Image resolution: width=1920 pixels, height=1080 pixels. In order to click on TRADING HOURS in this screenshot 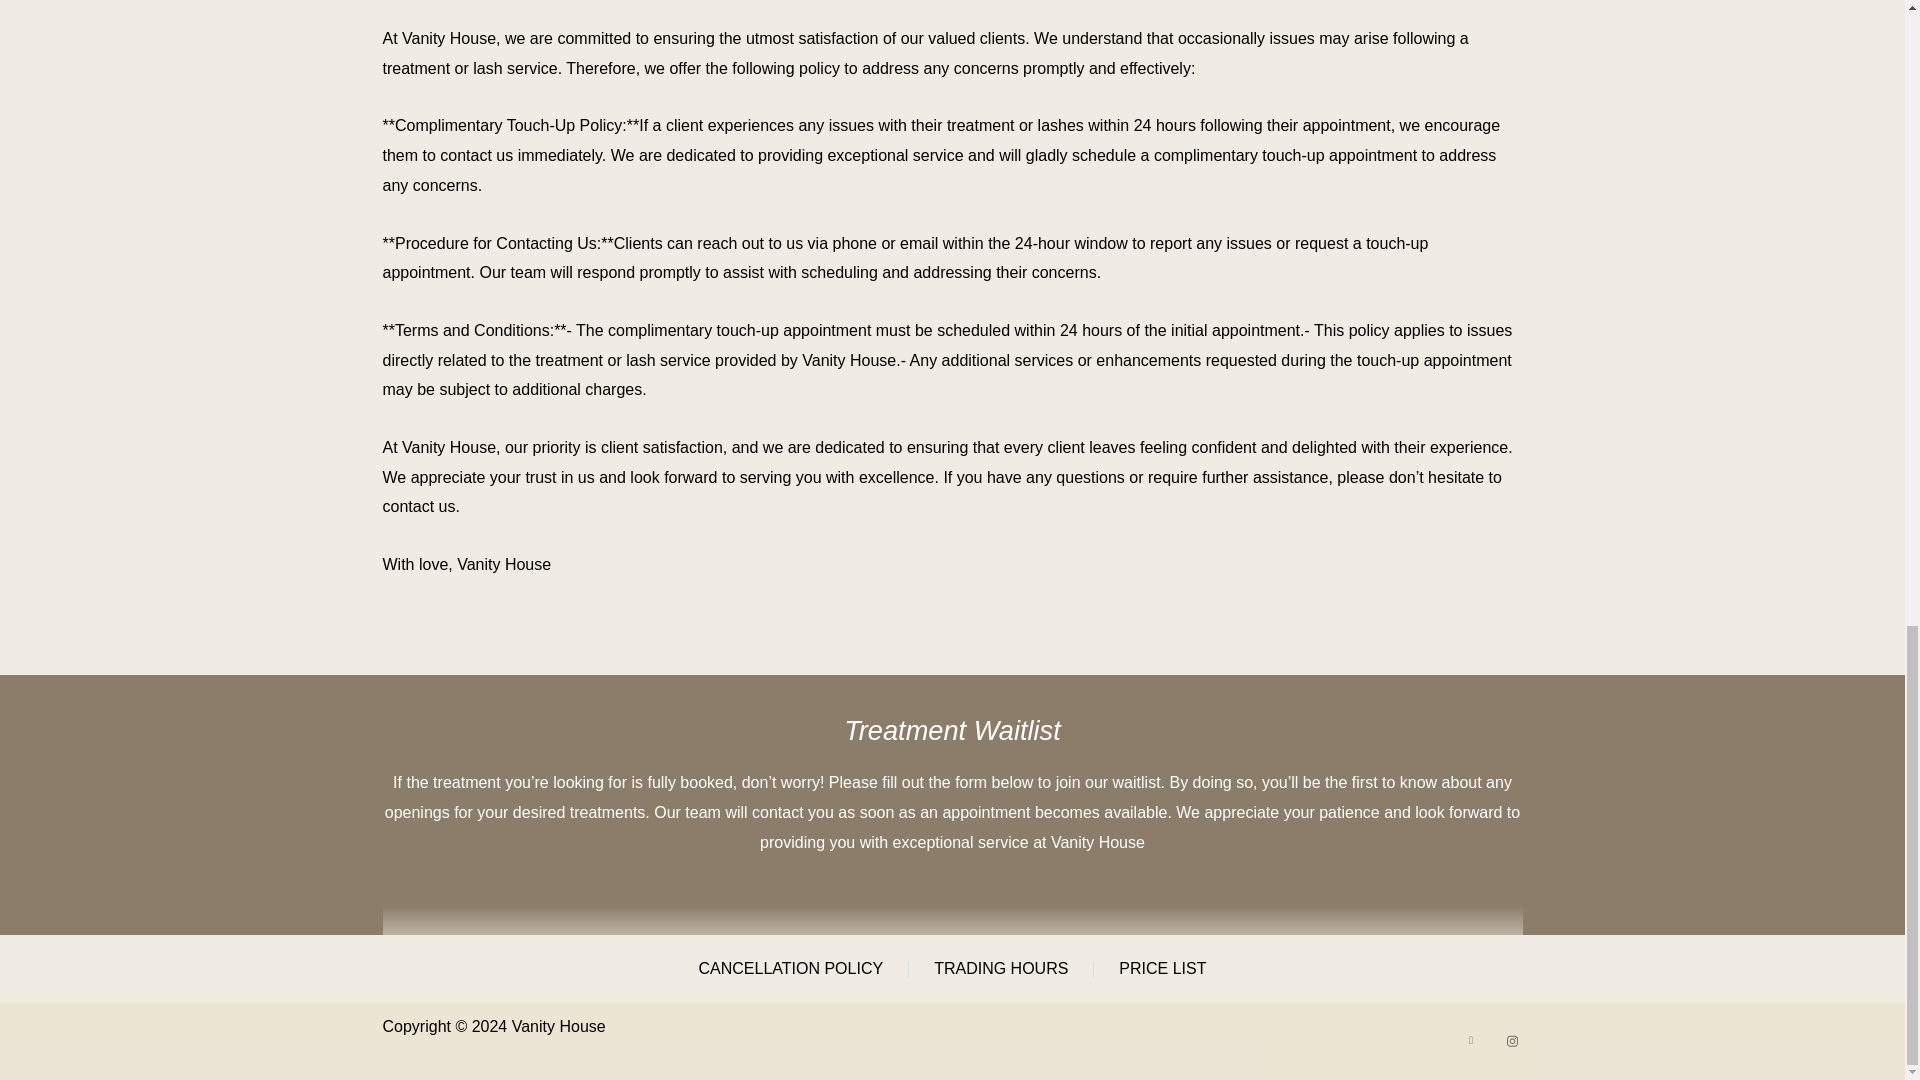, I will do `click(1000, 968)`.